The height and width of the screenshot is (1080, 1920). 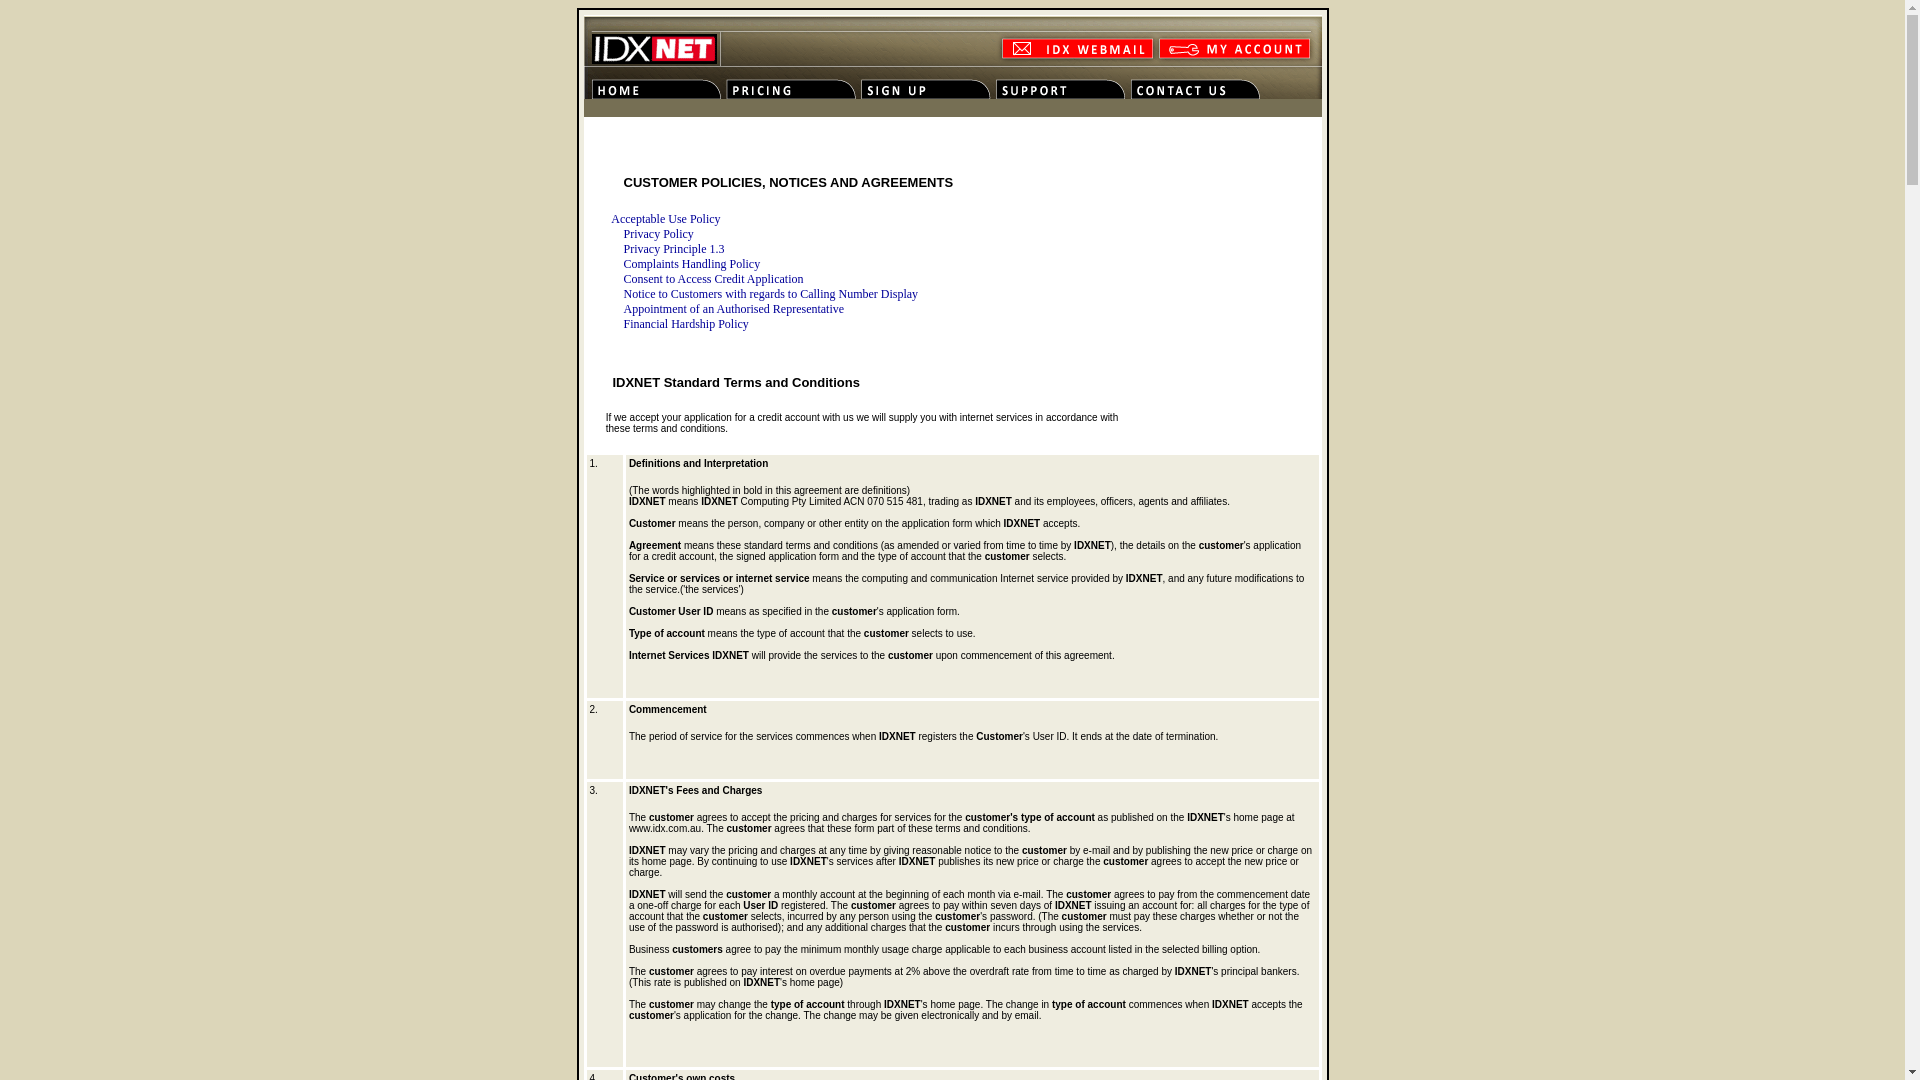 I want to click on Privacy Principle 1.3, so click(x=674, y=250).